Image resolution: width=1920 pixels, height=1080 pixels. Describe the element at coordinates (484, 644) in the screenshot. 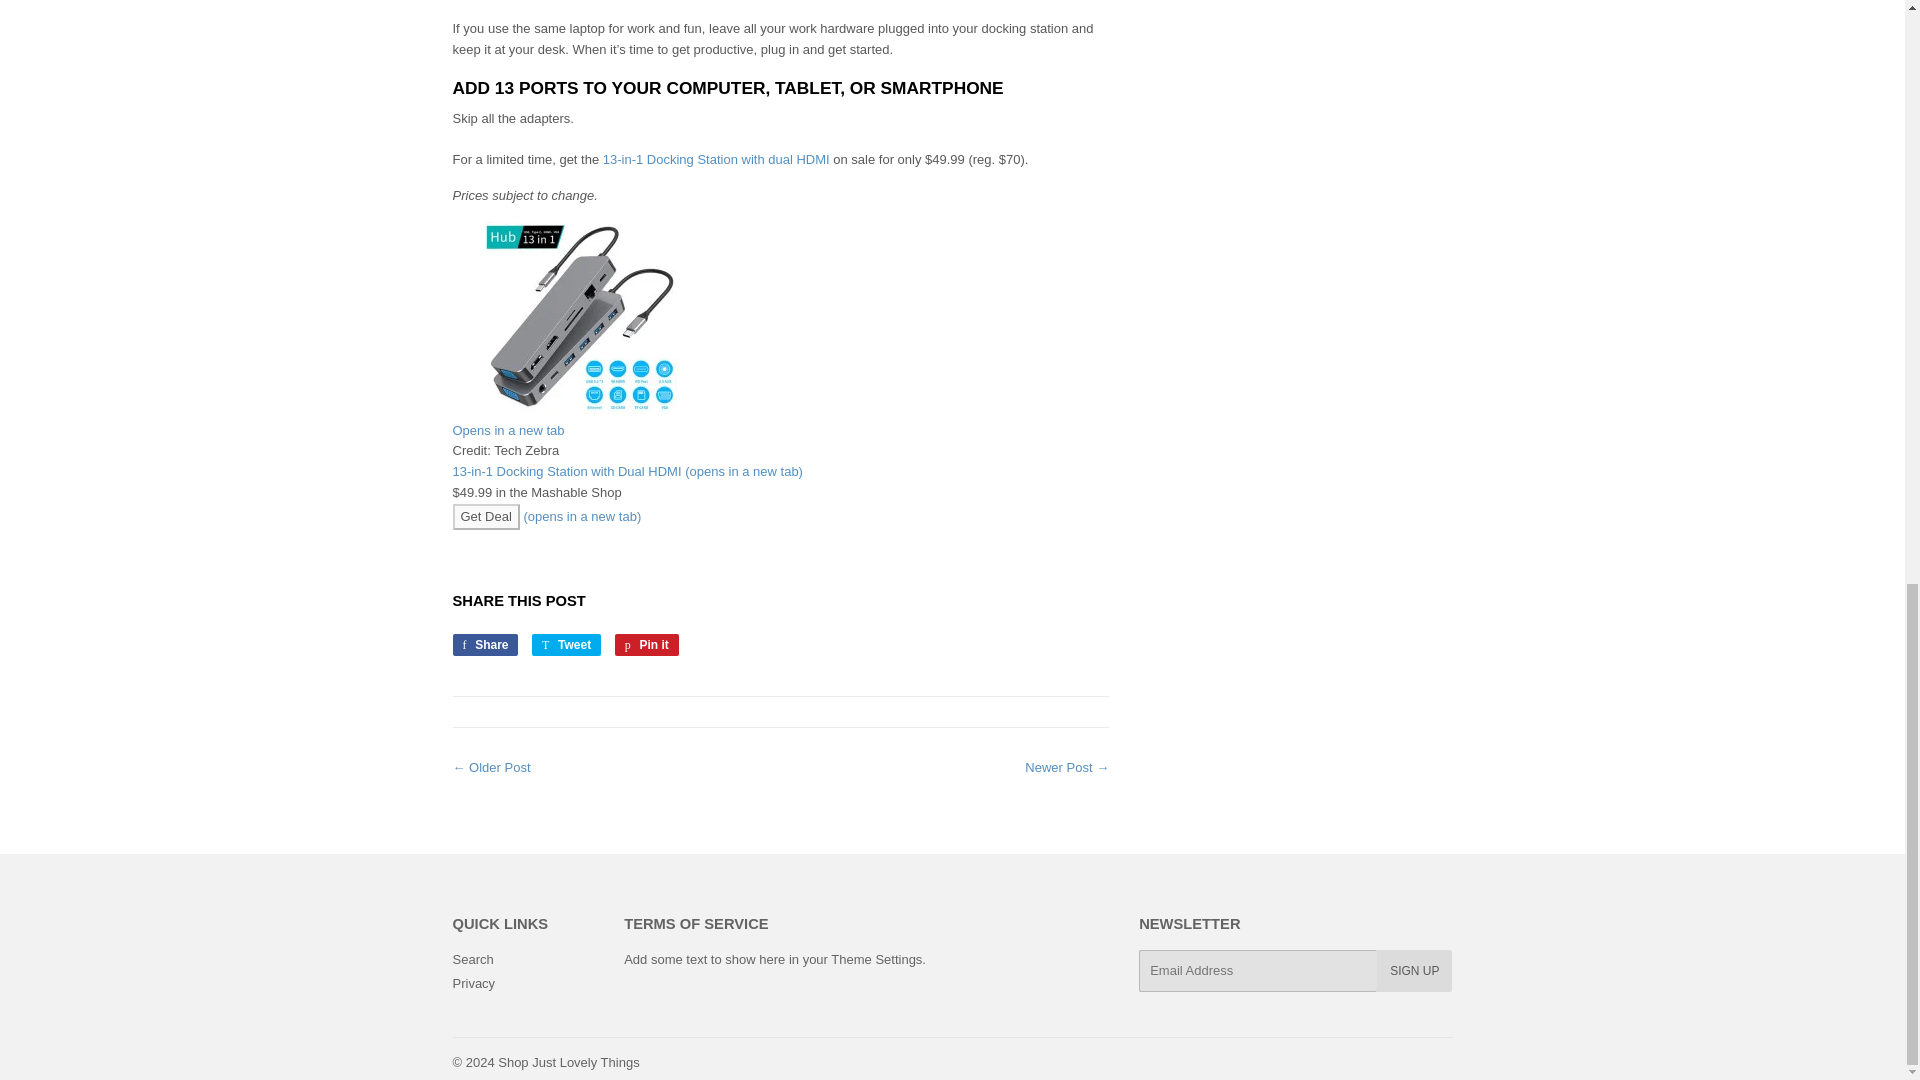

I see `SIGN UP` at that location.